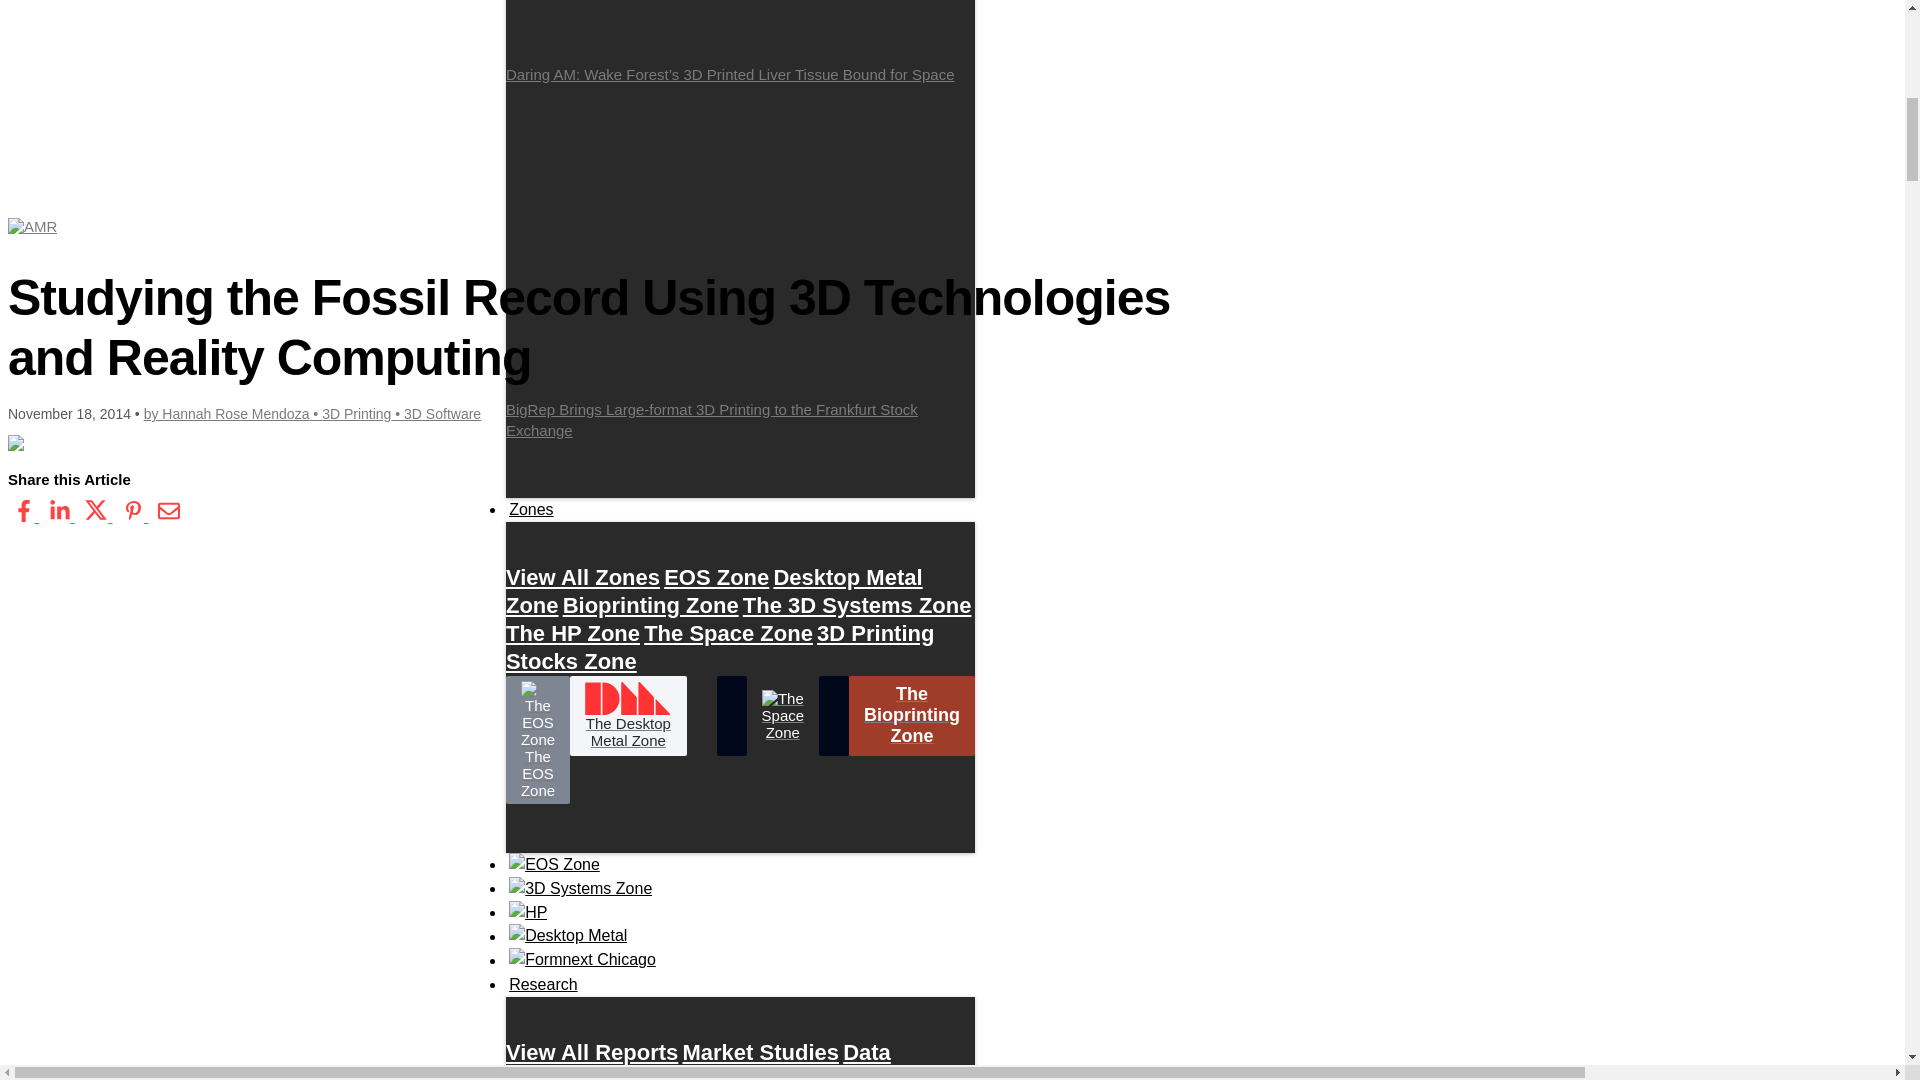 The image size is (1920, 1080). I want to click on 3D Printing Stocks Zone, so click(720, 647).